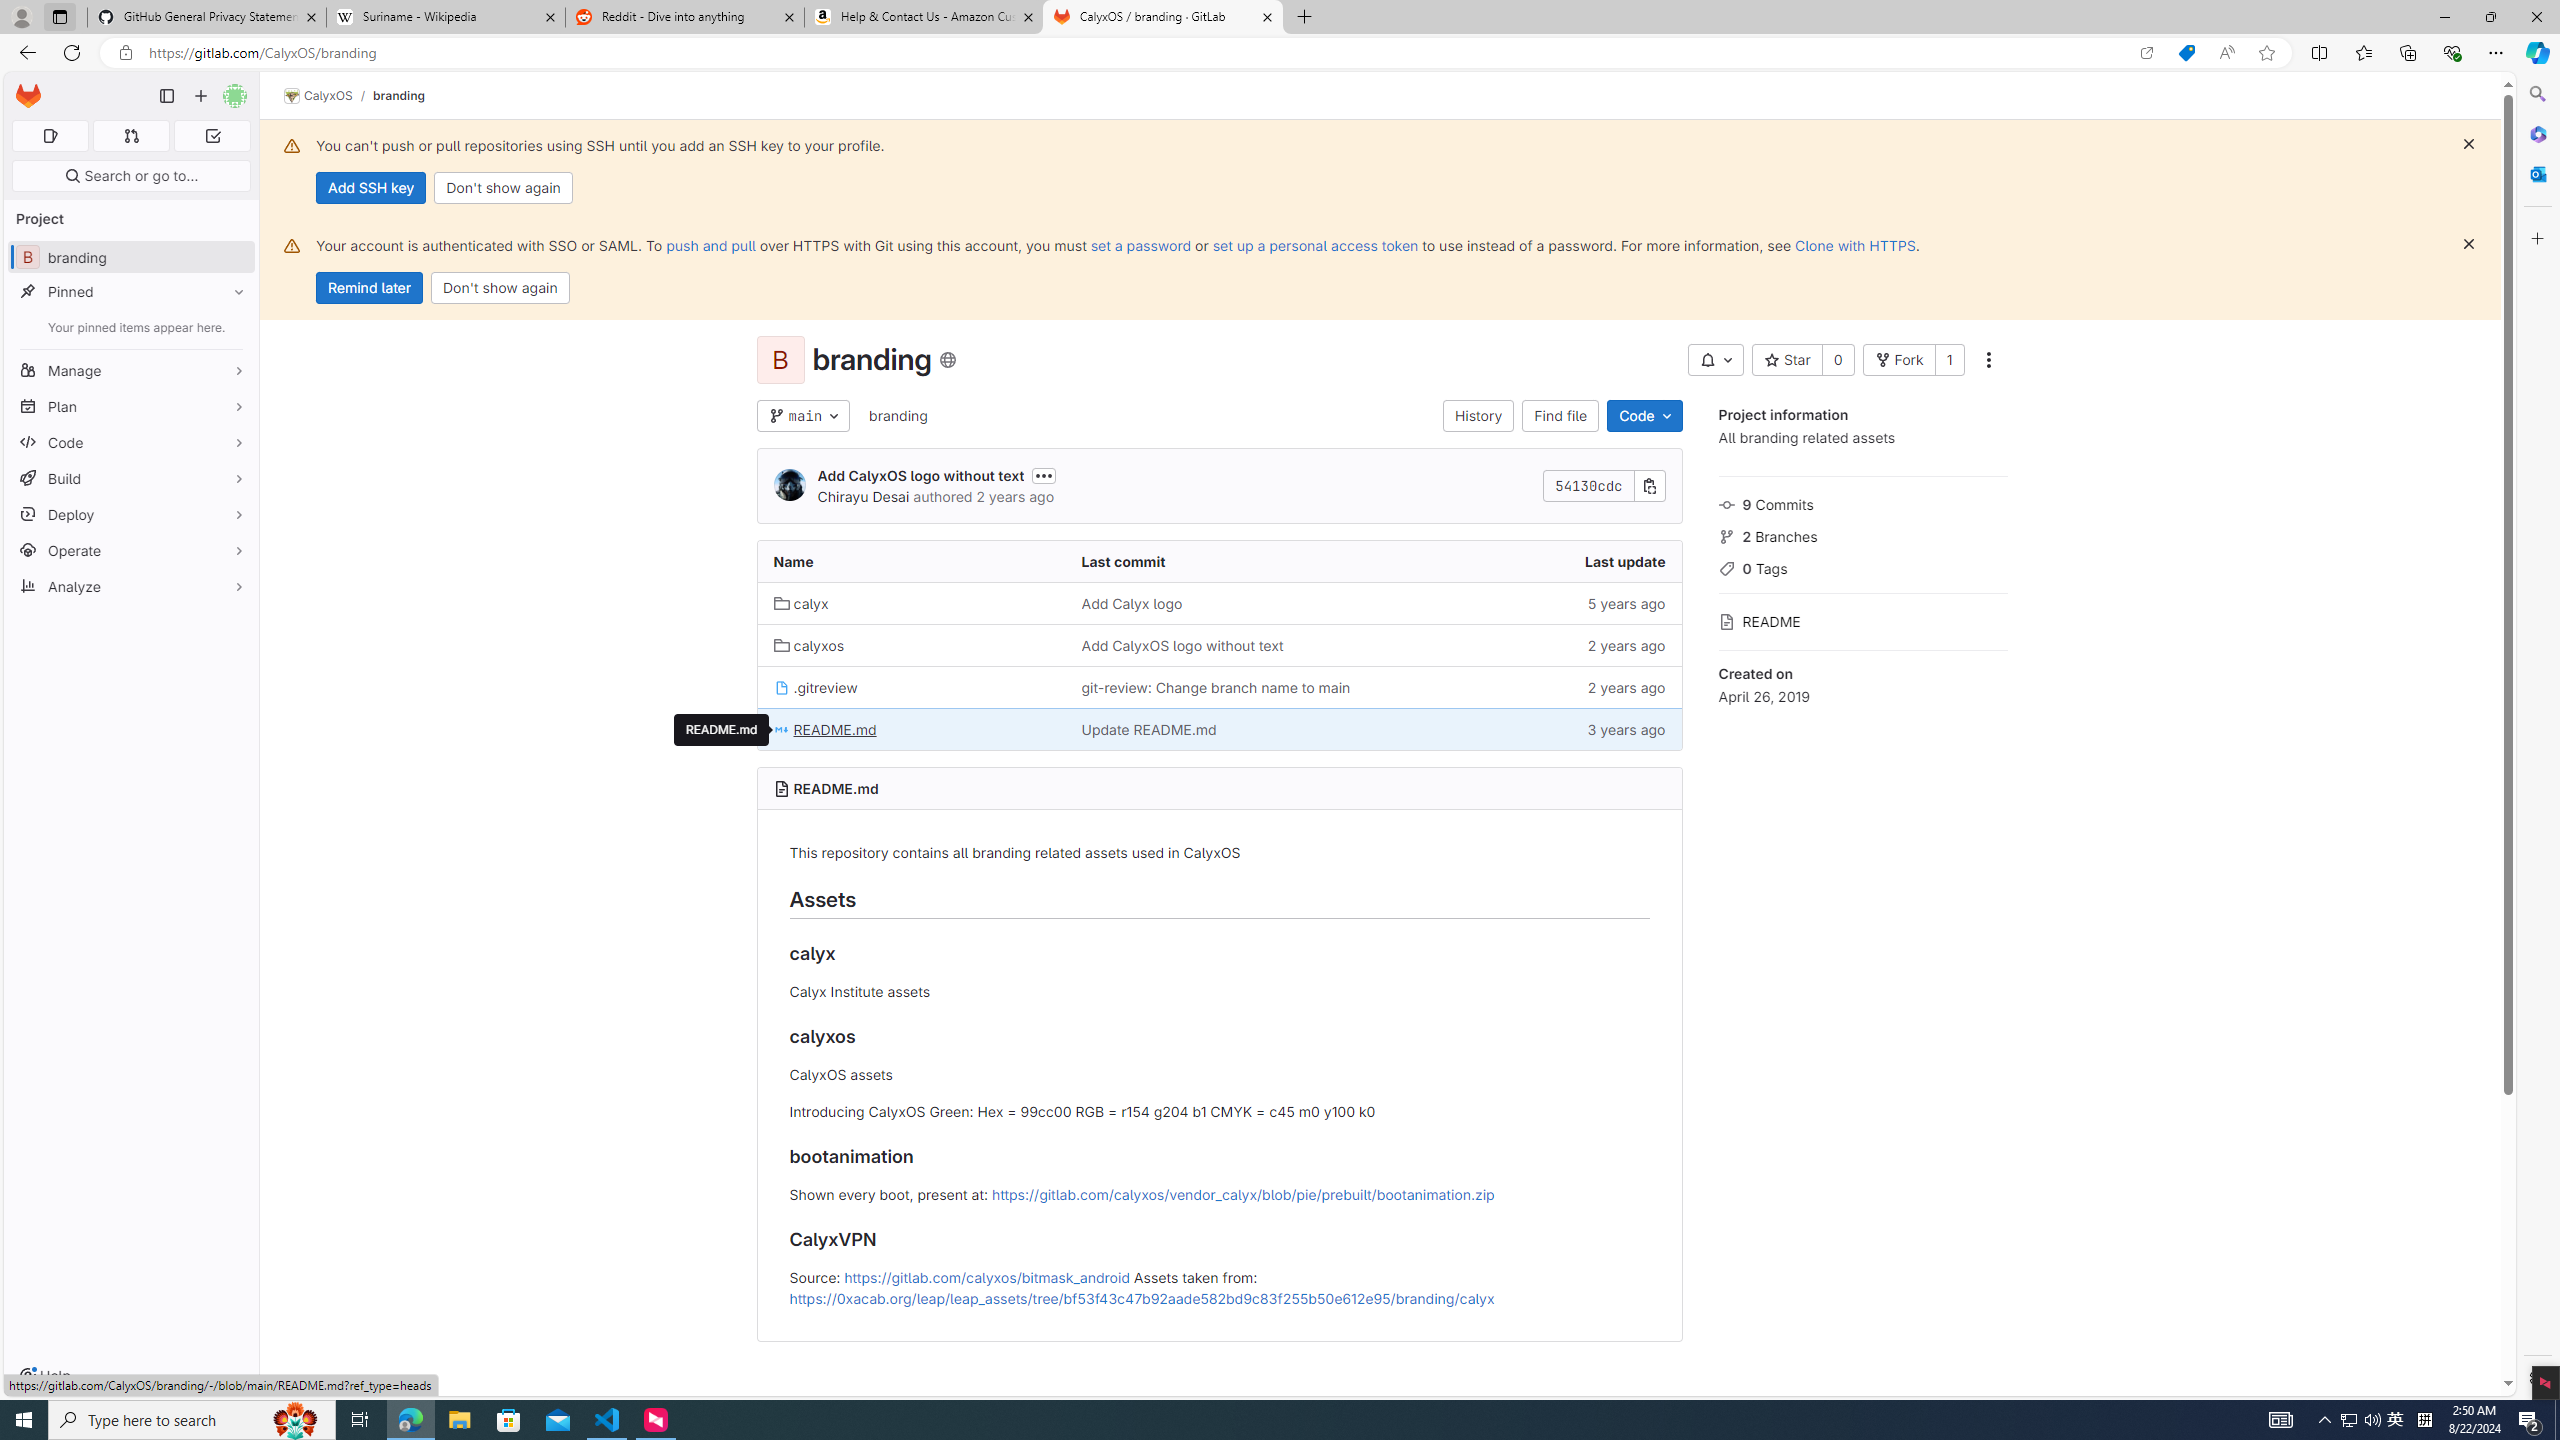 The height and width of the screenshot is (1440, 2560). Describe the element at coordinates (24, 88) in the screenshot. I see `Skip to main content` at that location.